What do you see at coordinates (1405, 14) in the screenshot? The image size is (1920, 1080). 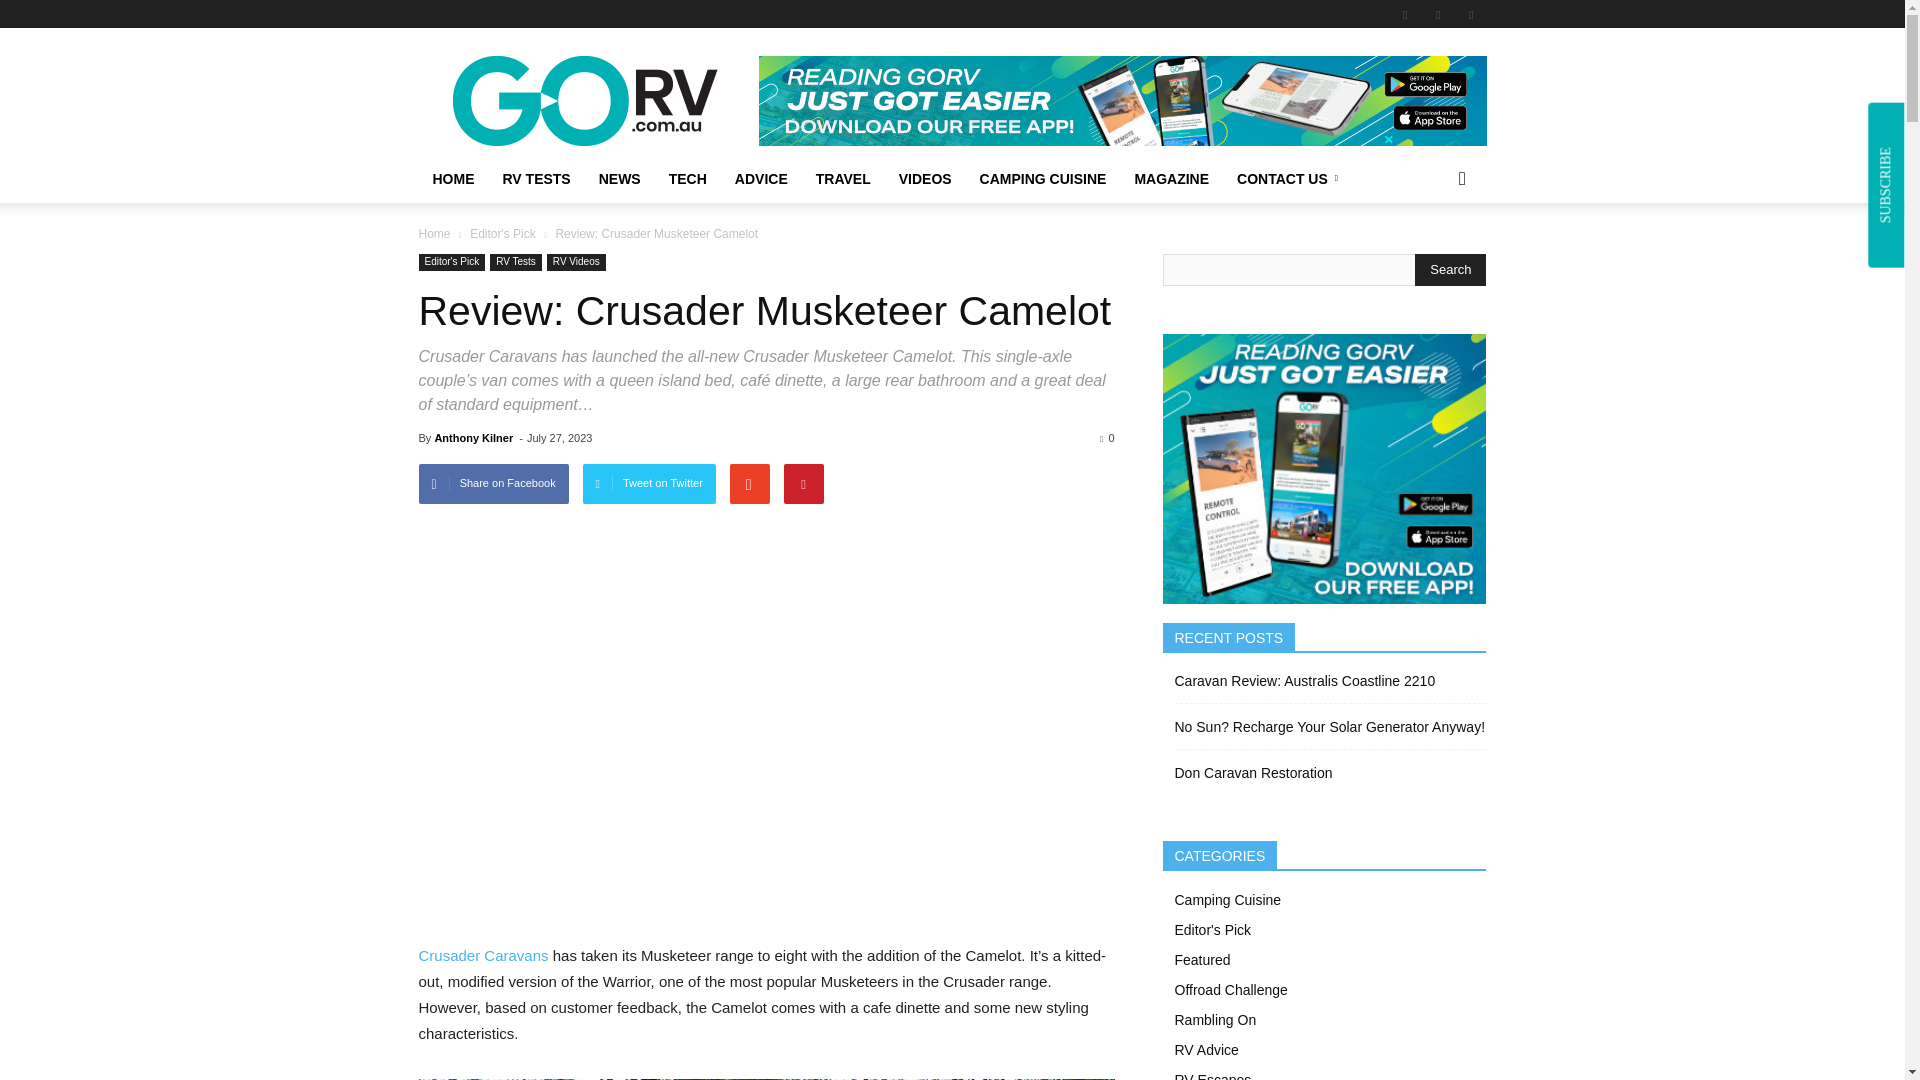 I see `Facebook` at bounding box center [1405, 14].